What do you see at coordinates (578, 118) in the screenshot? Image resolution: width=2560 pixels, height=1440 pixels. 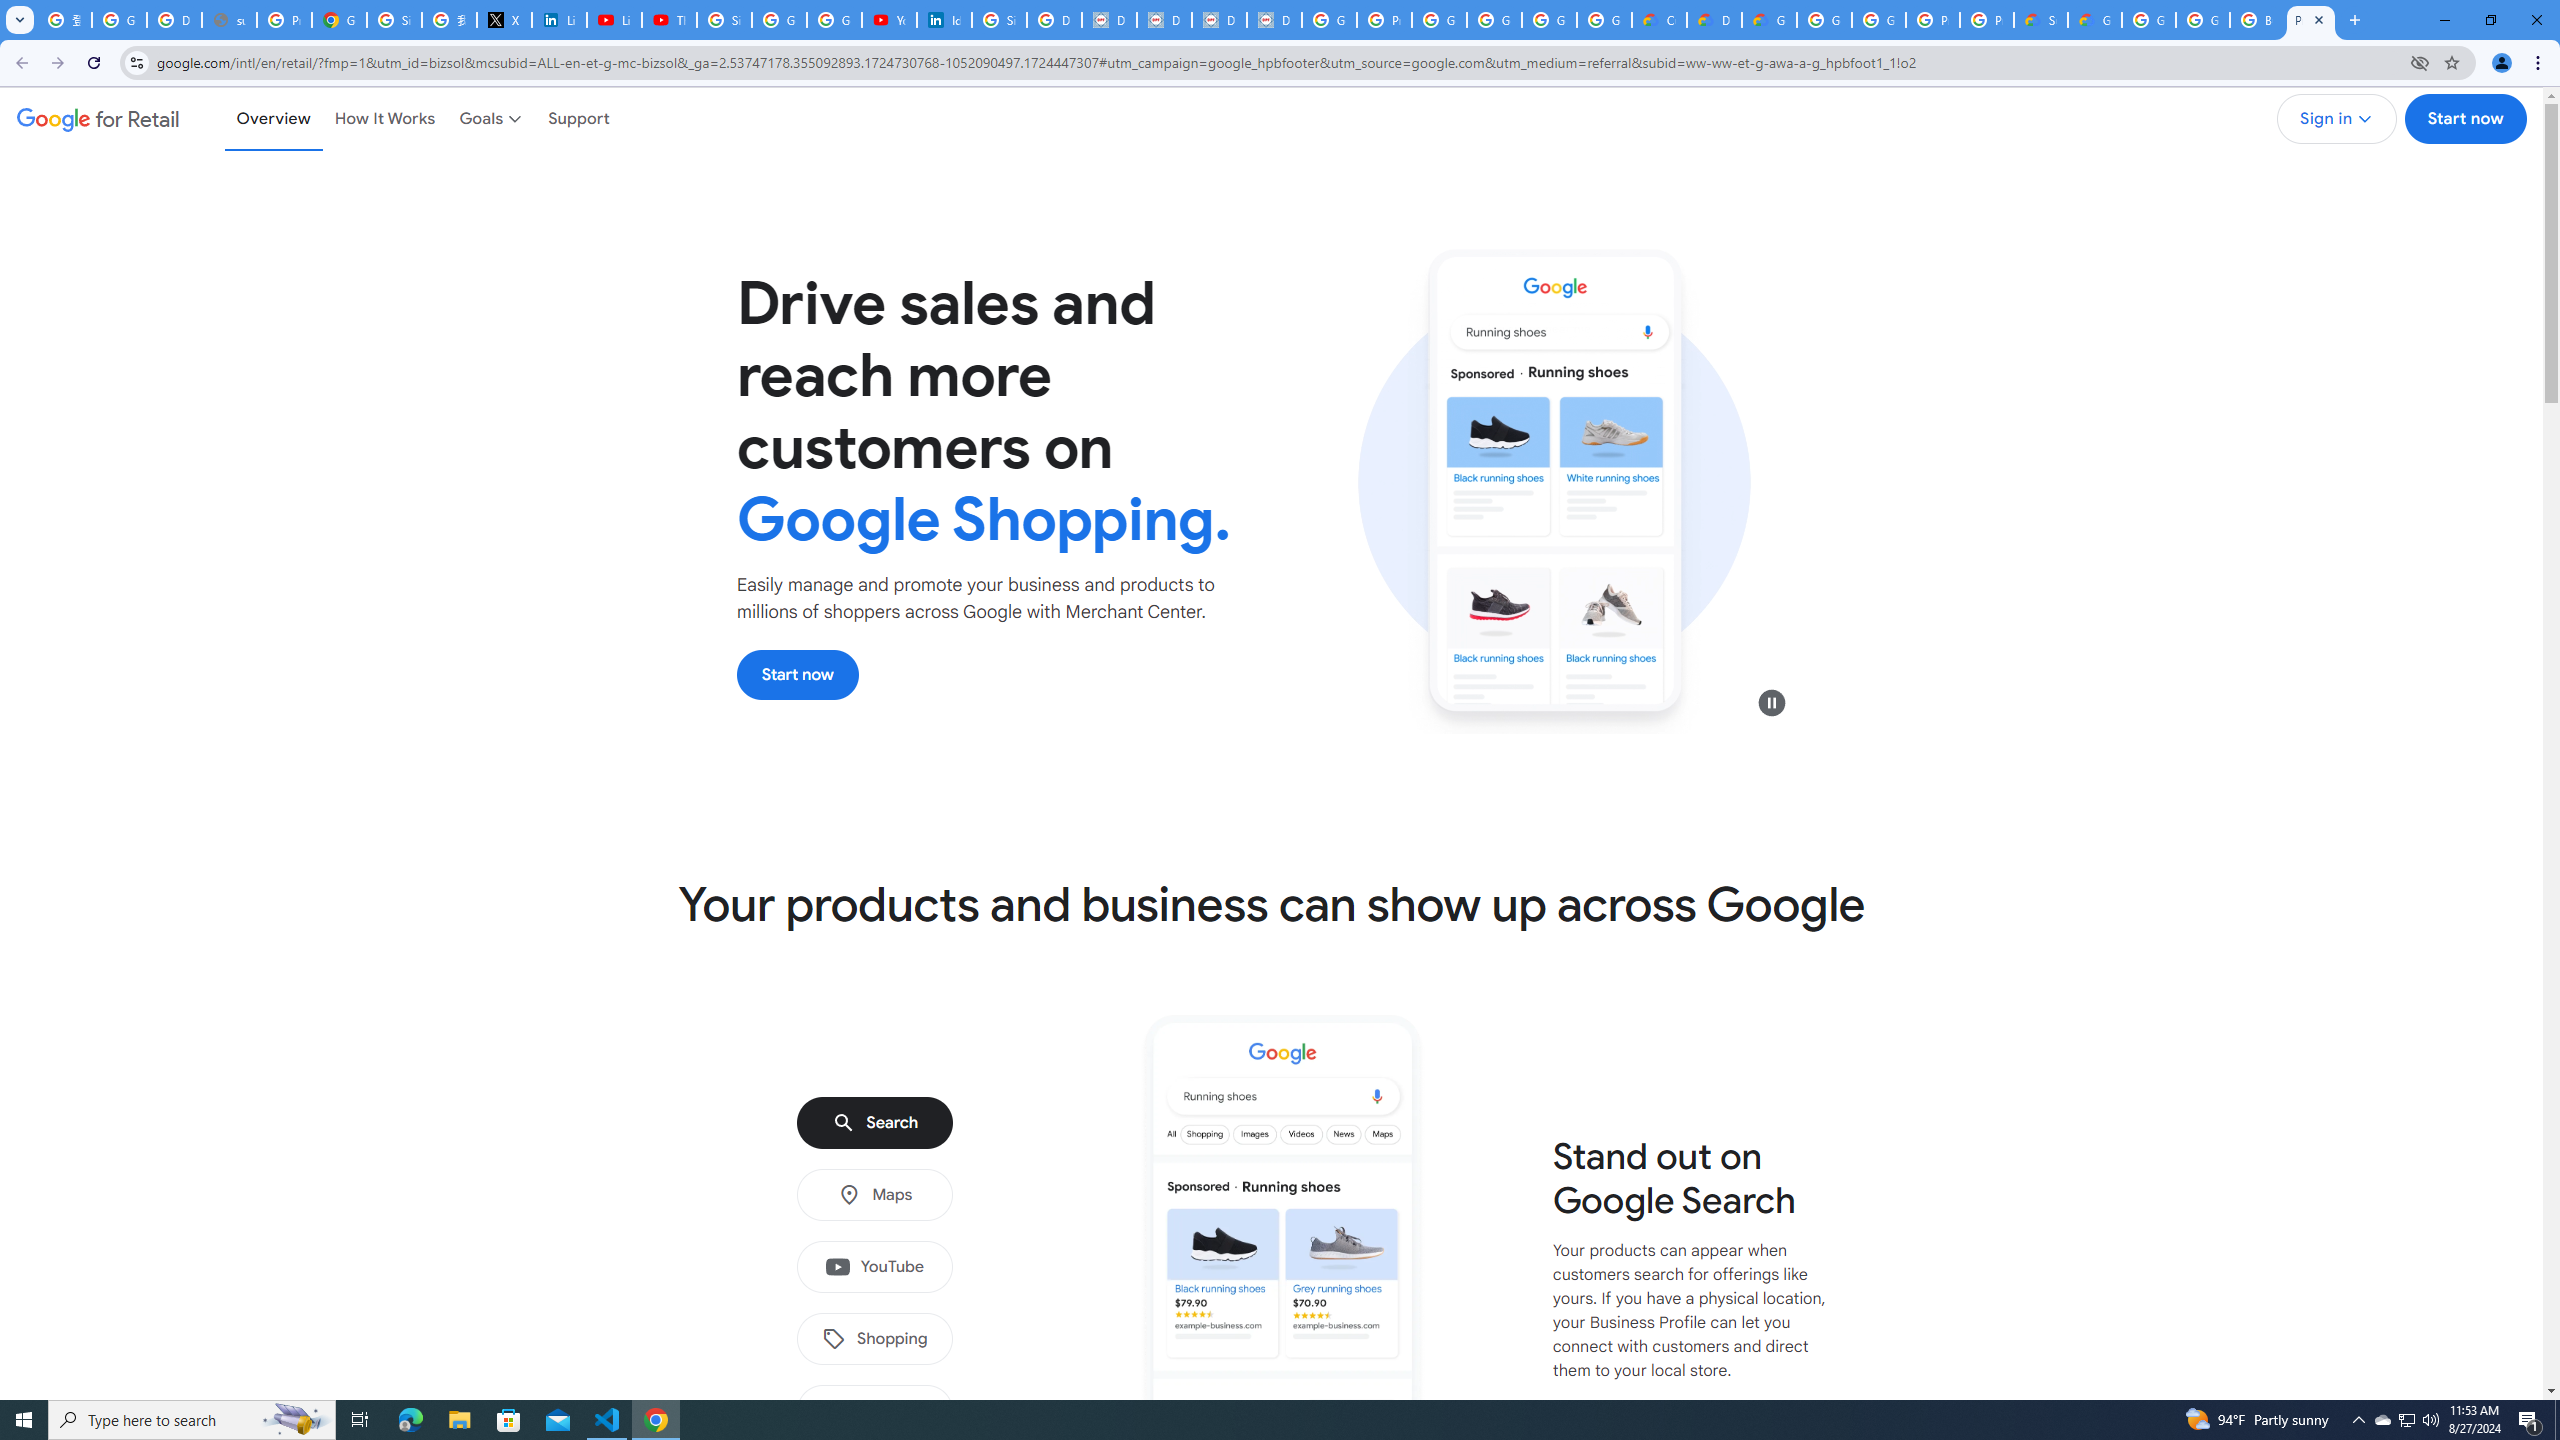 I see `Support` at bounding box center [578, 118].